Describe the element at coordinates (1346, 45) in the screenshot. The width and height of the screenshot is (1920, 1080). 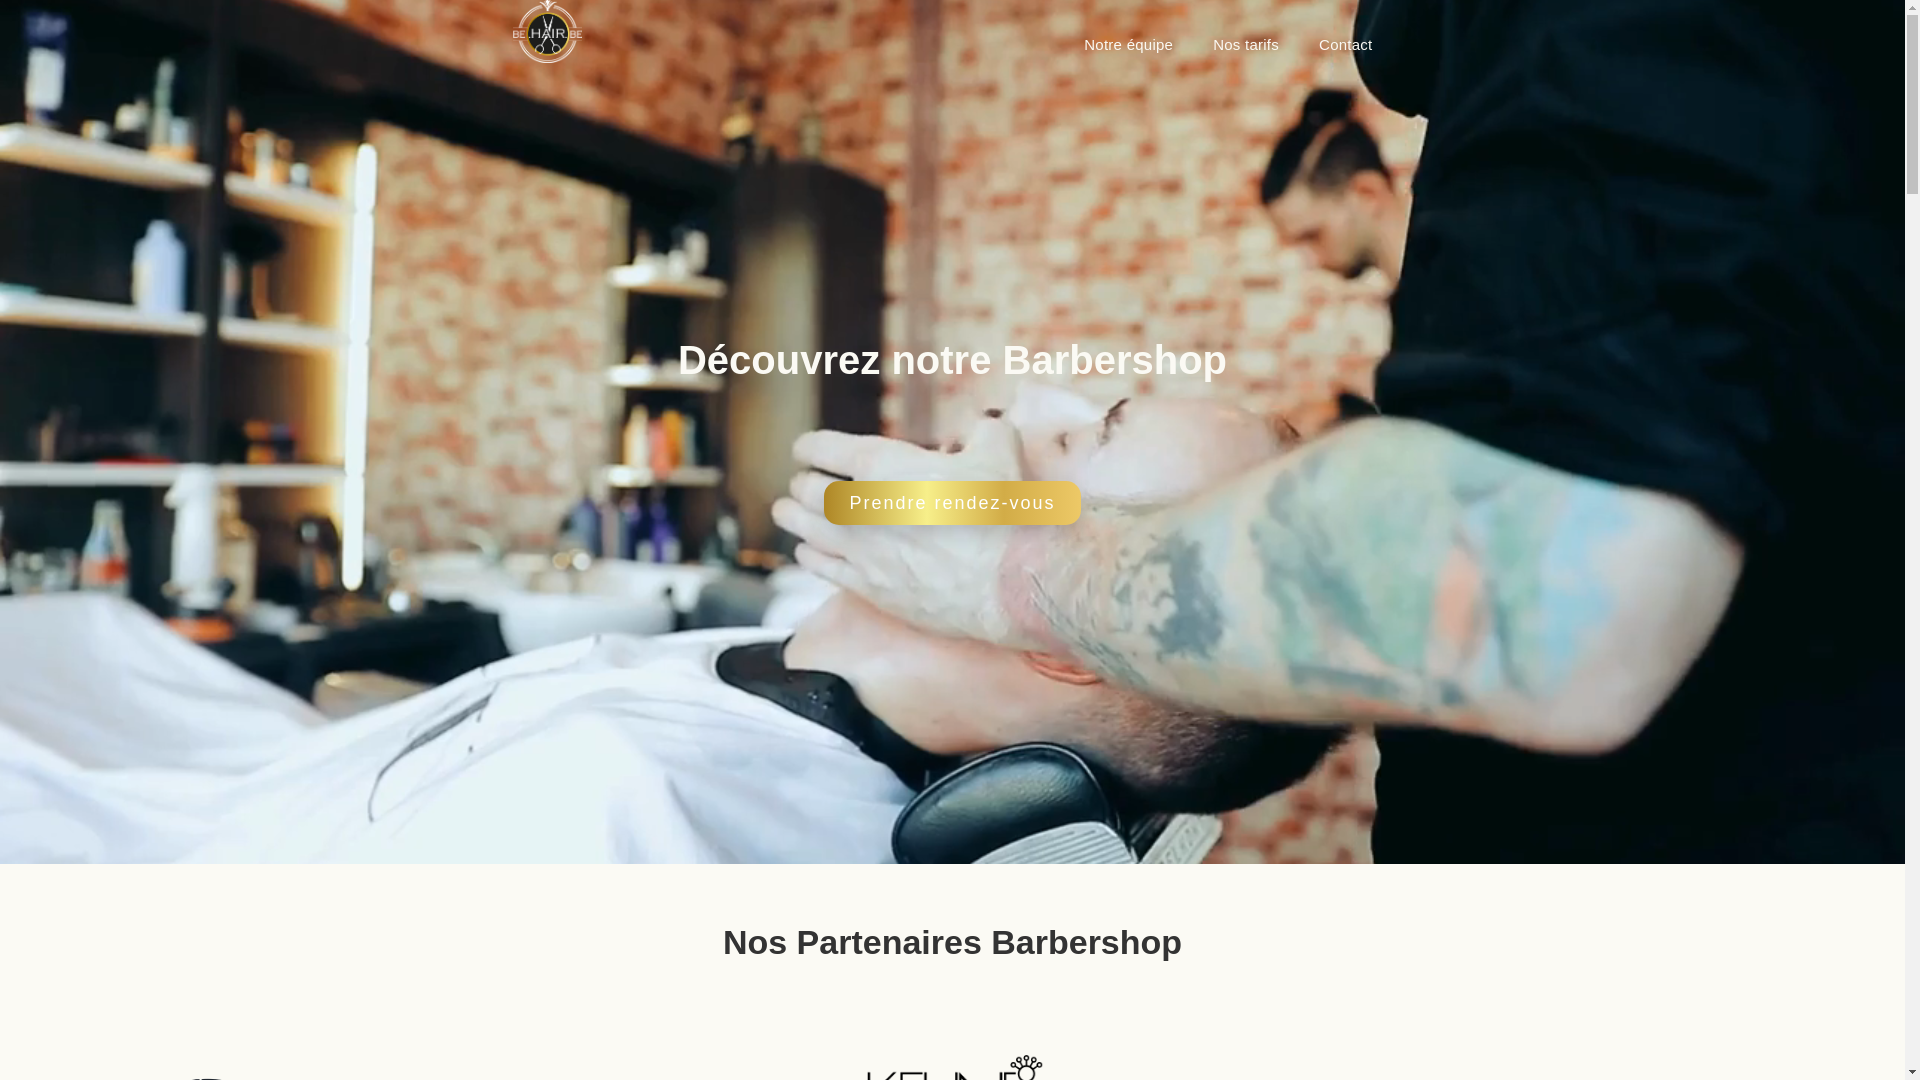
I see `Contact` at that location.